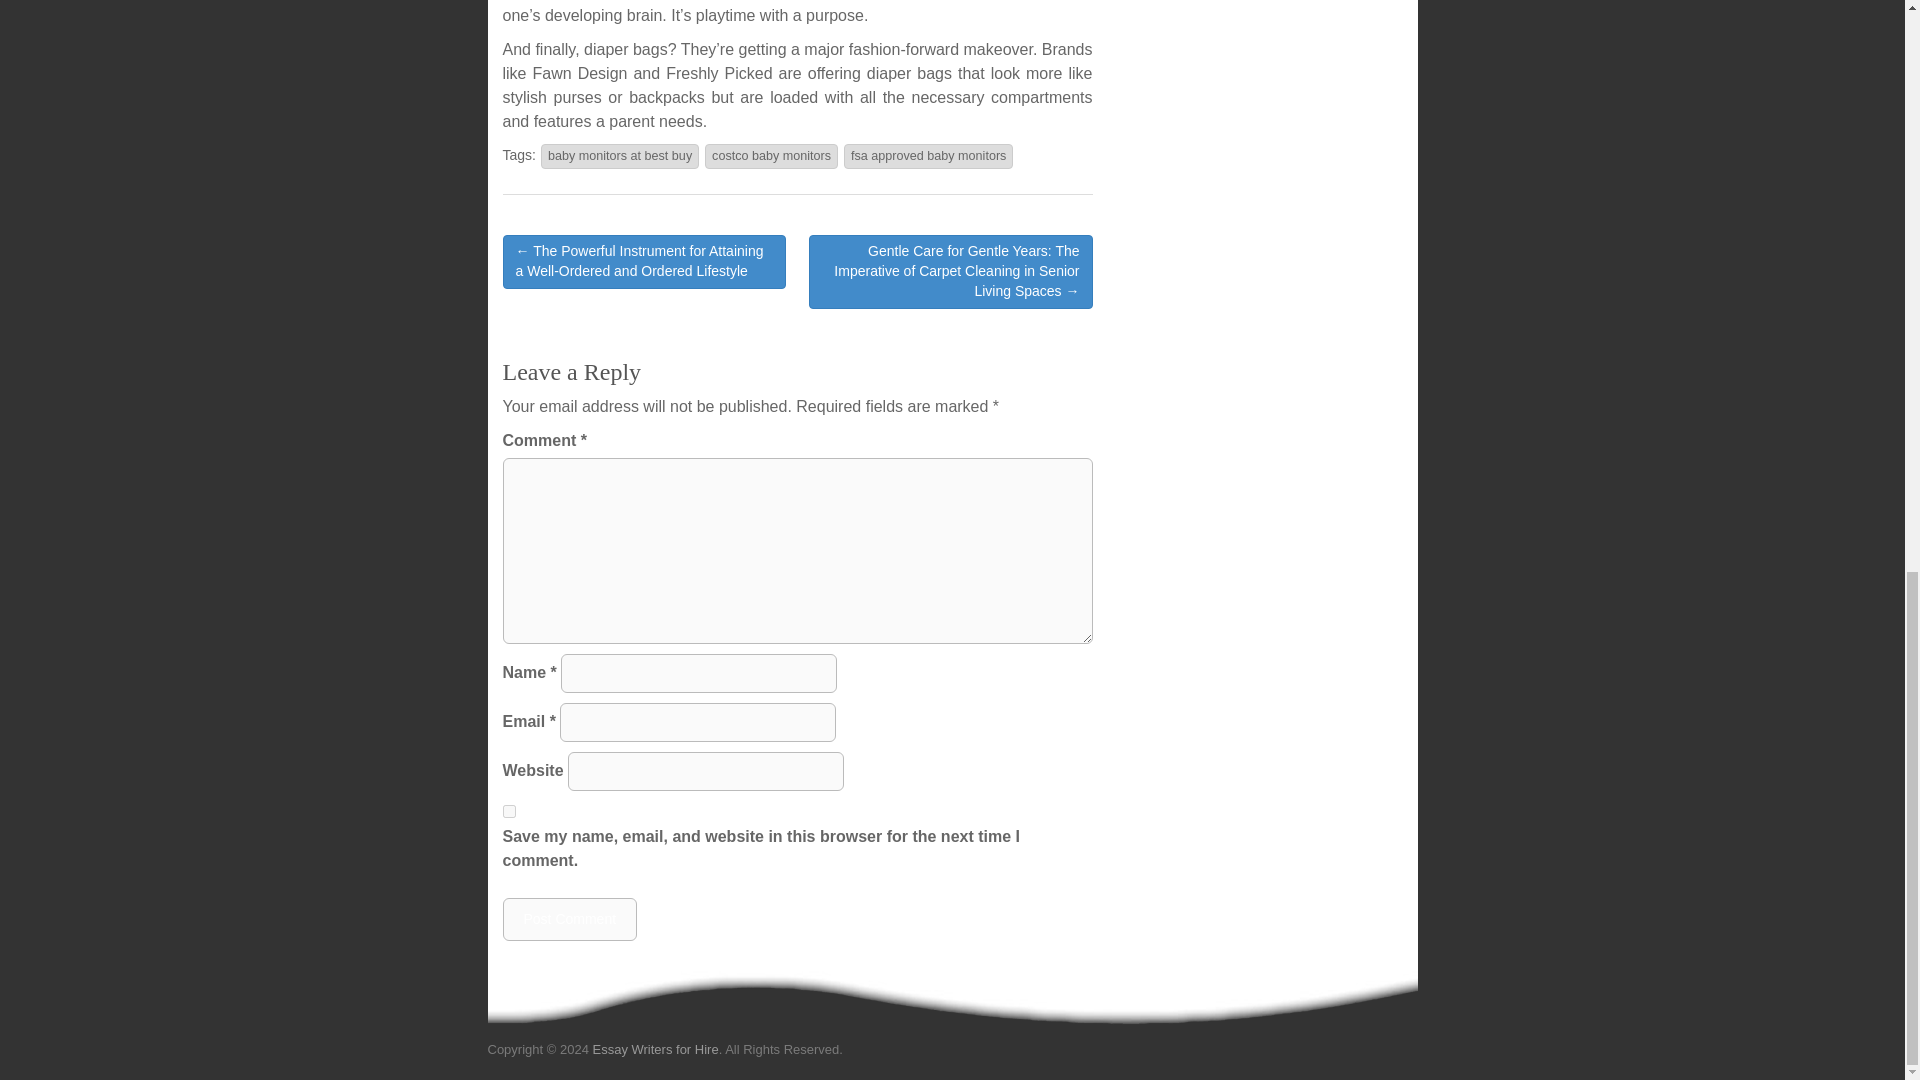  What do you see at coordinates (569, 918) in the screenshot?
I see `Post Comment` at bounding box center [569, 918].